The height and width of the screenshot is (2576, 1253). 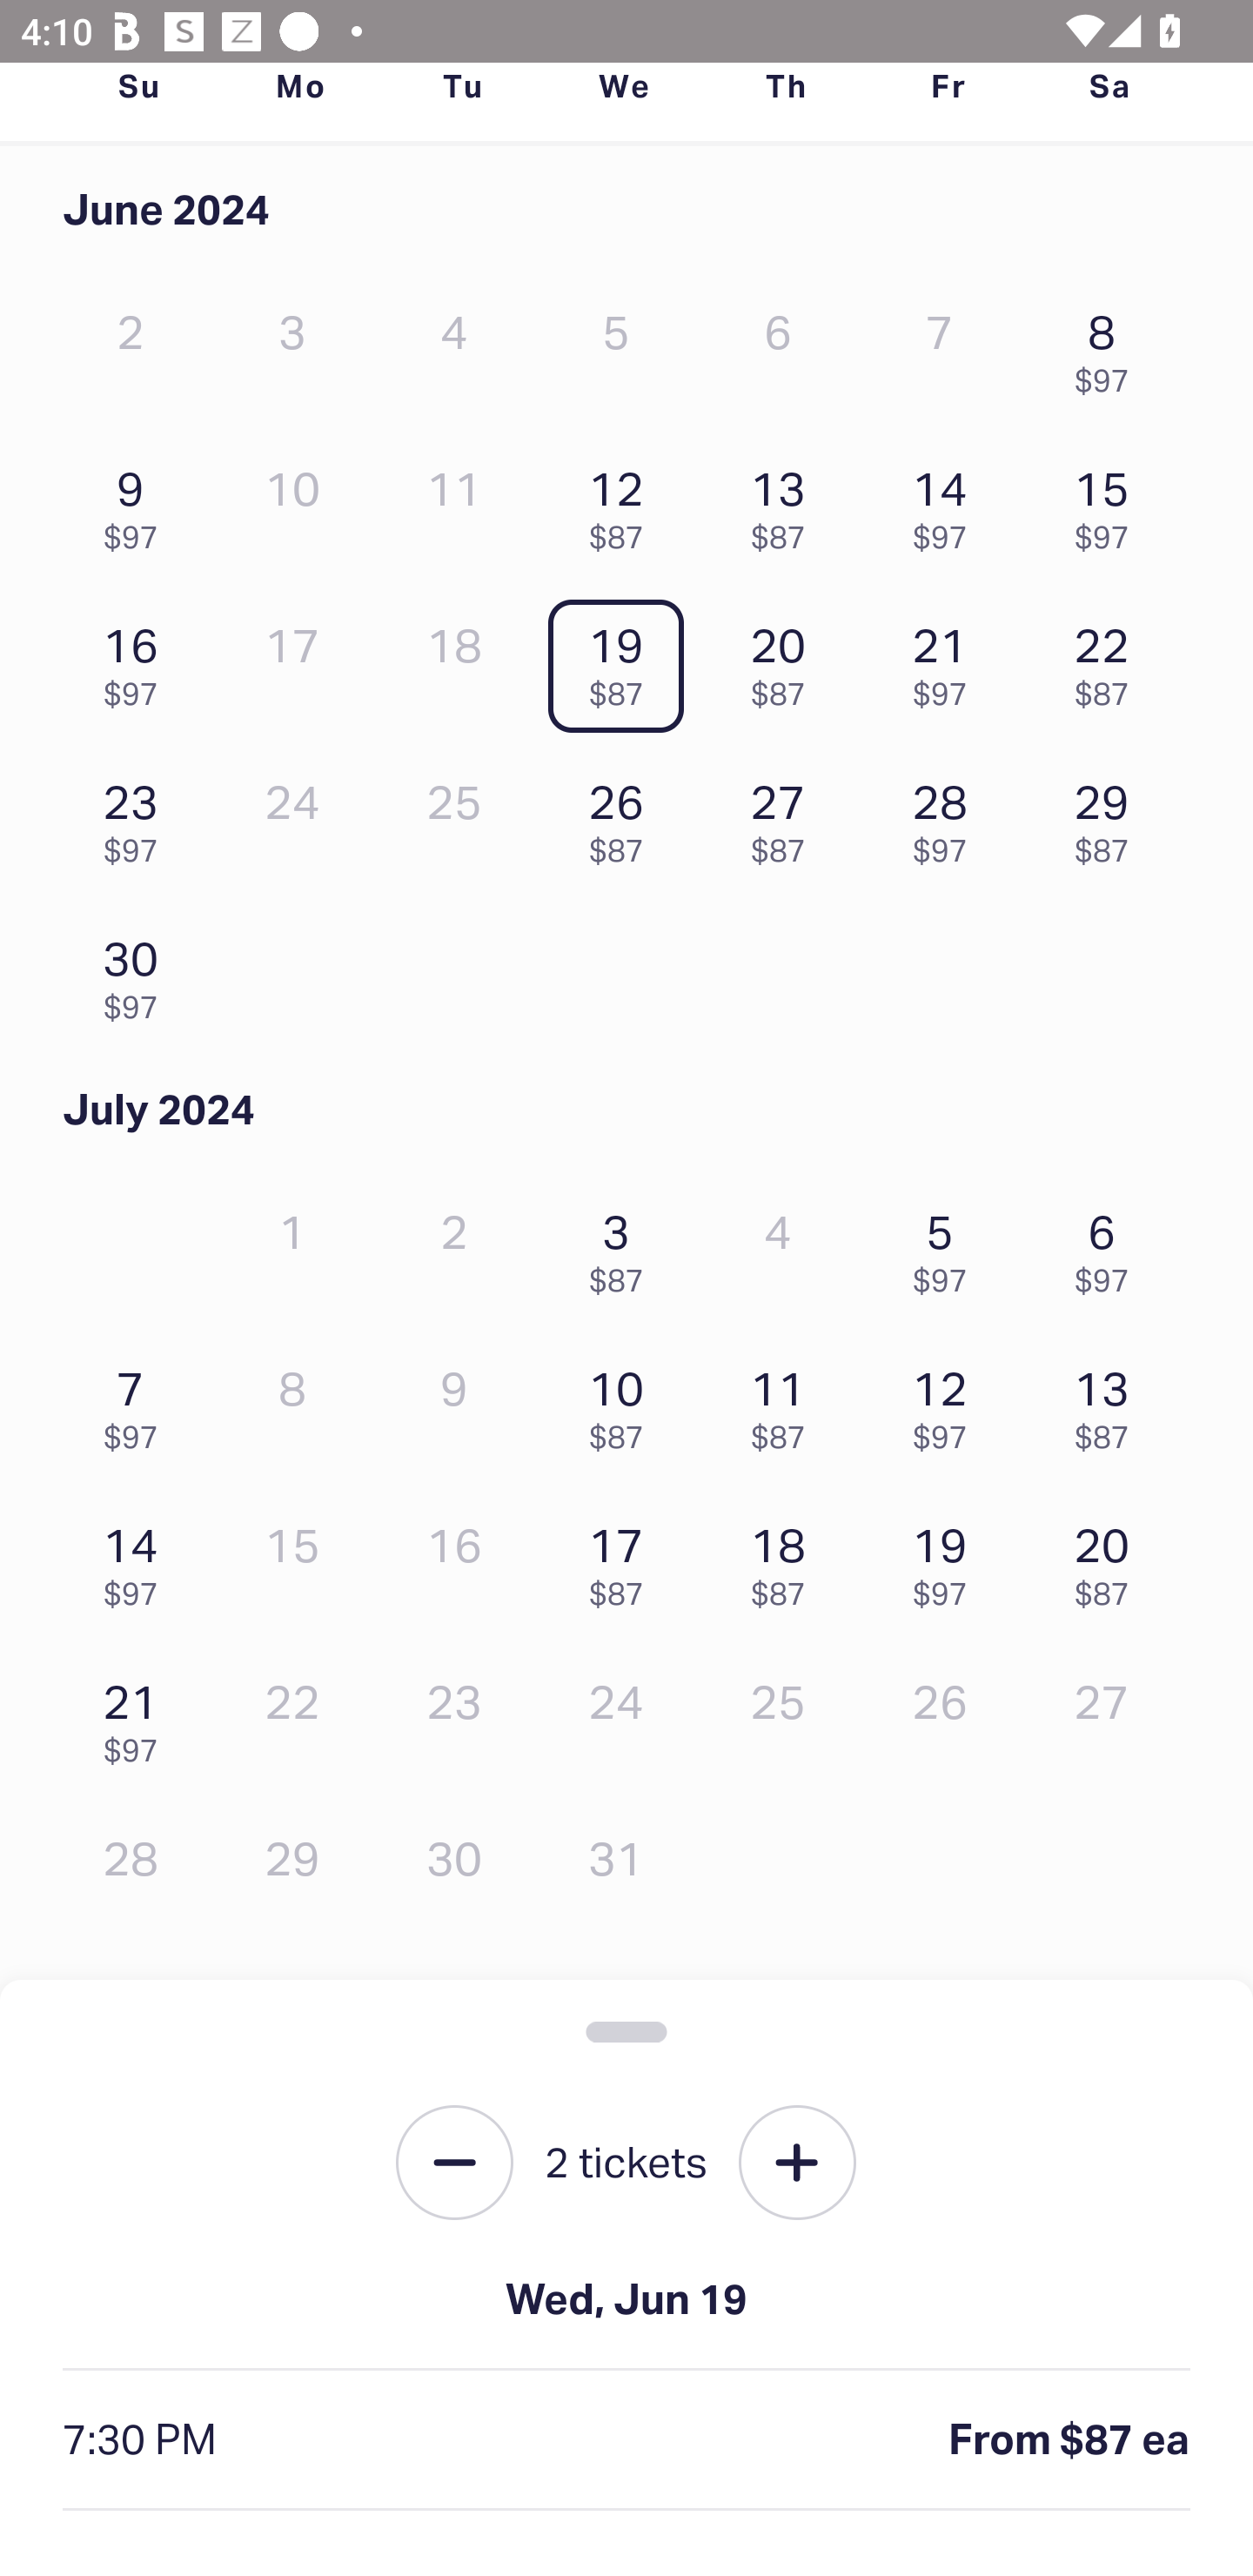 What do you see at coordinates (623, 1244) in the screenshot?
I see `3 $87` at bounding box center [623, 1244].